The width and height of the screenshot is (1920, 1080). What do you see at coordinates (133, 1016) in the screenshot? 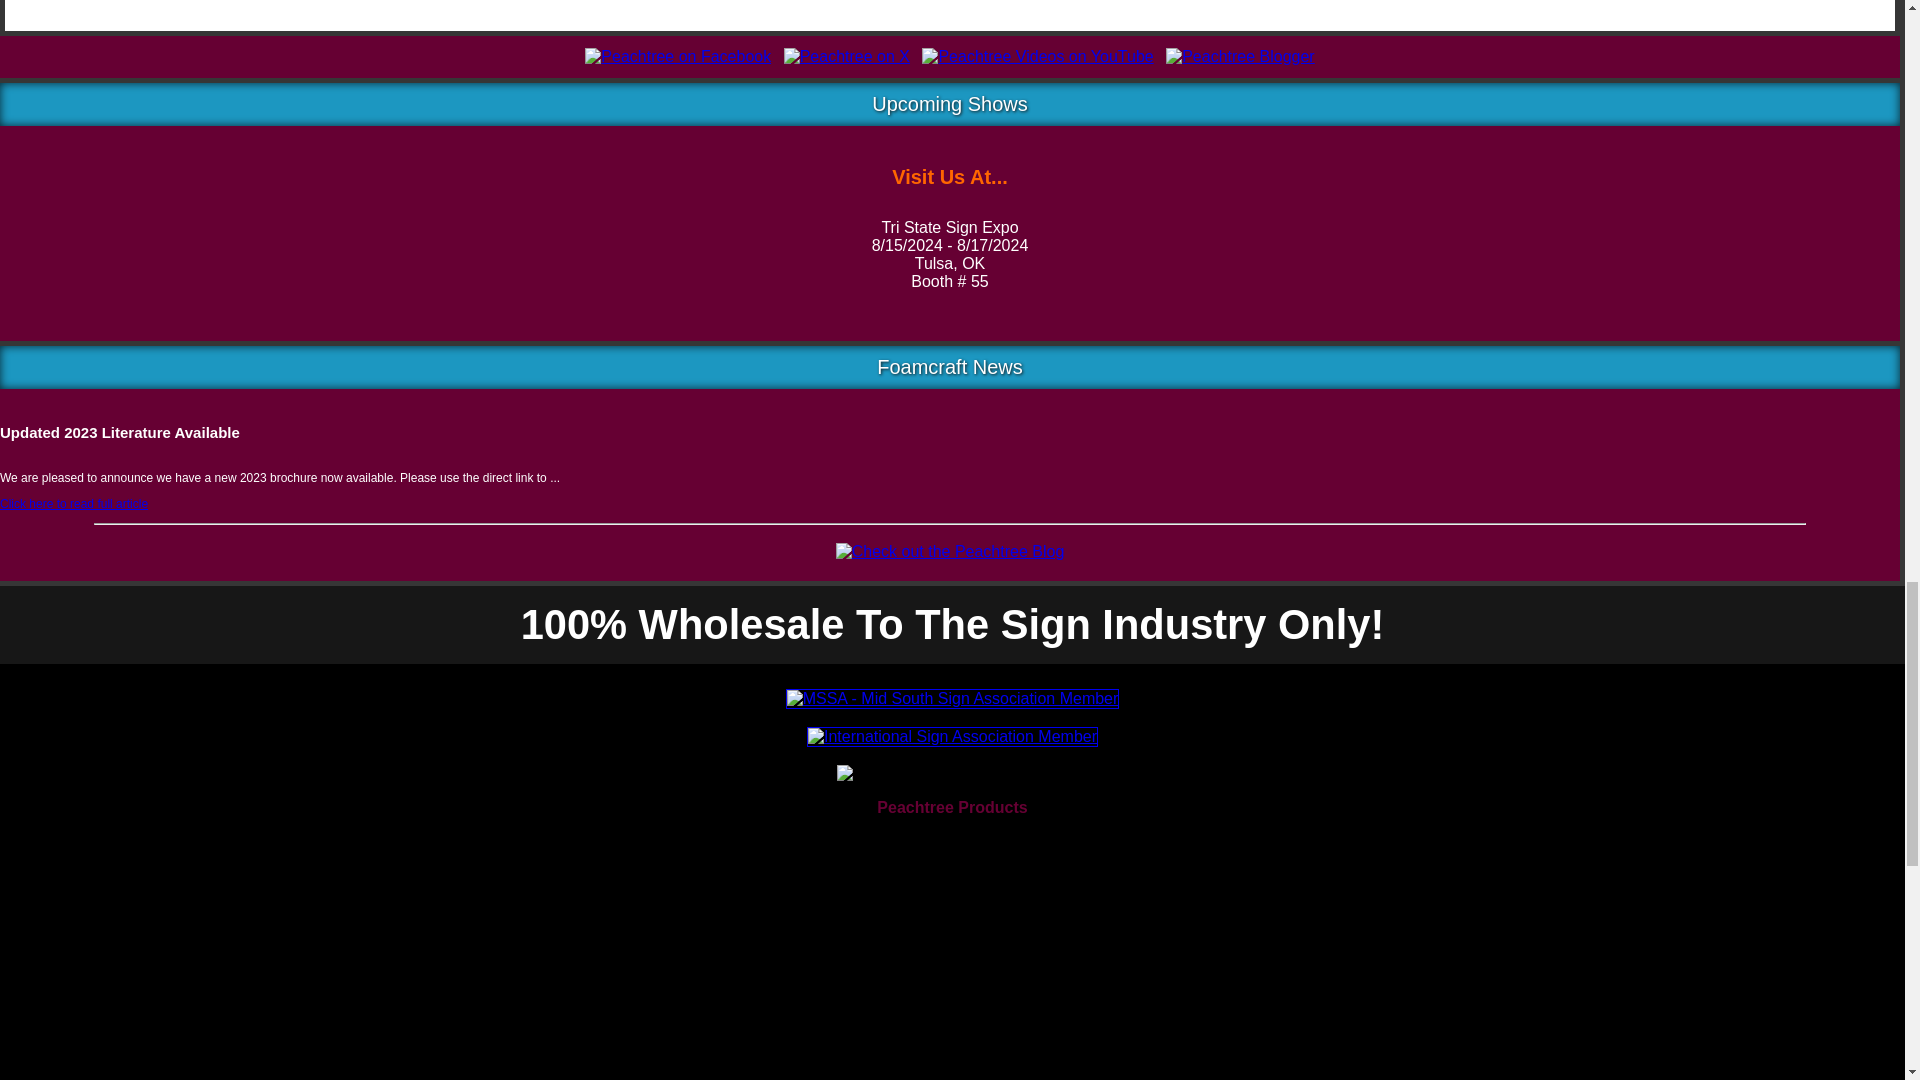
I see `faux stone monuments` at bounding box center [133, 1016].